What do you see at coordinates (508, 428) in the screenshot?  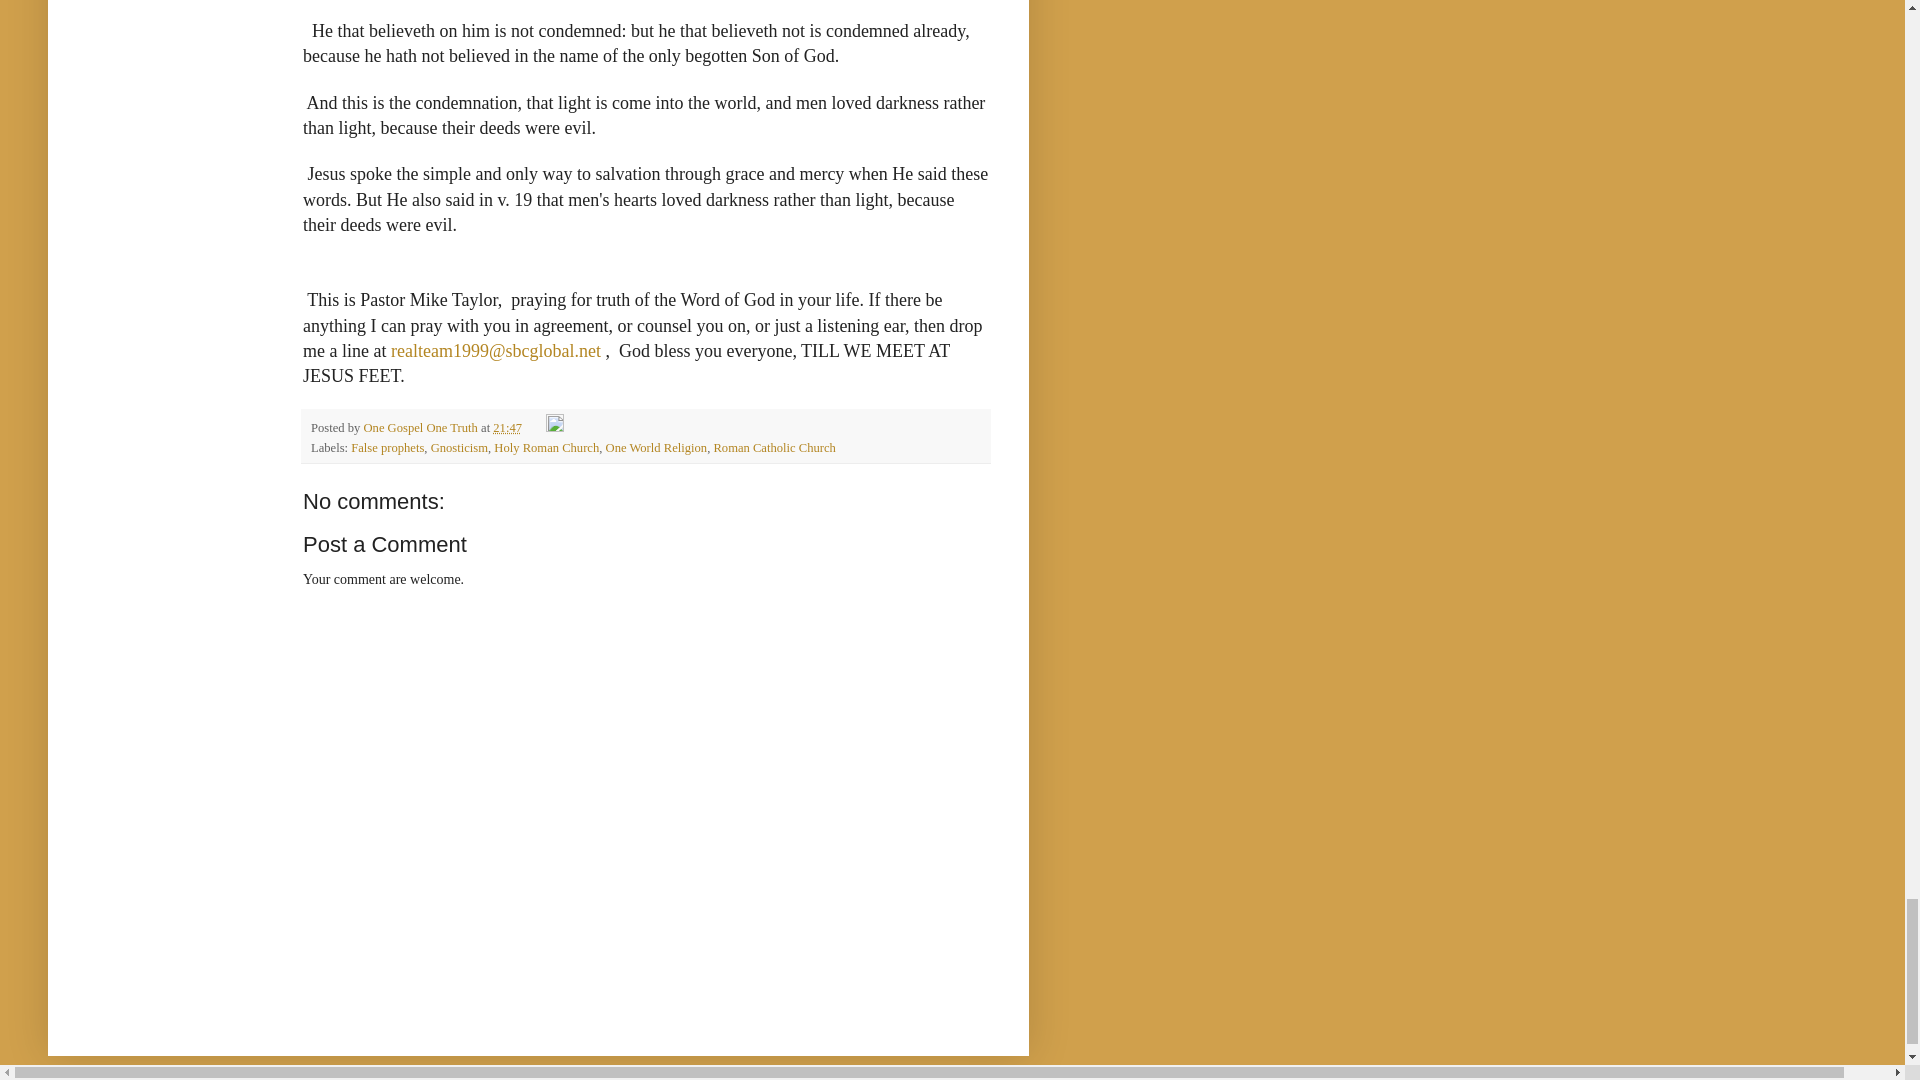 I see `21:47` at bounding box center [508, 428].